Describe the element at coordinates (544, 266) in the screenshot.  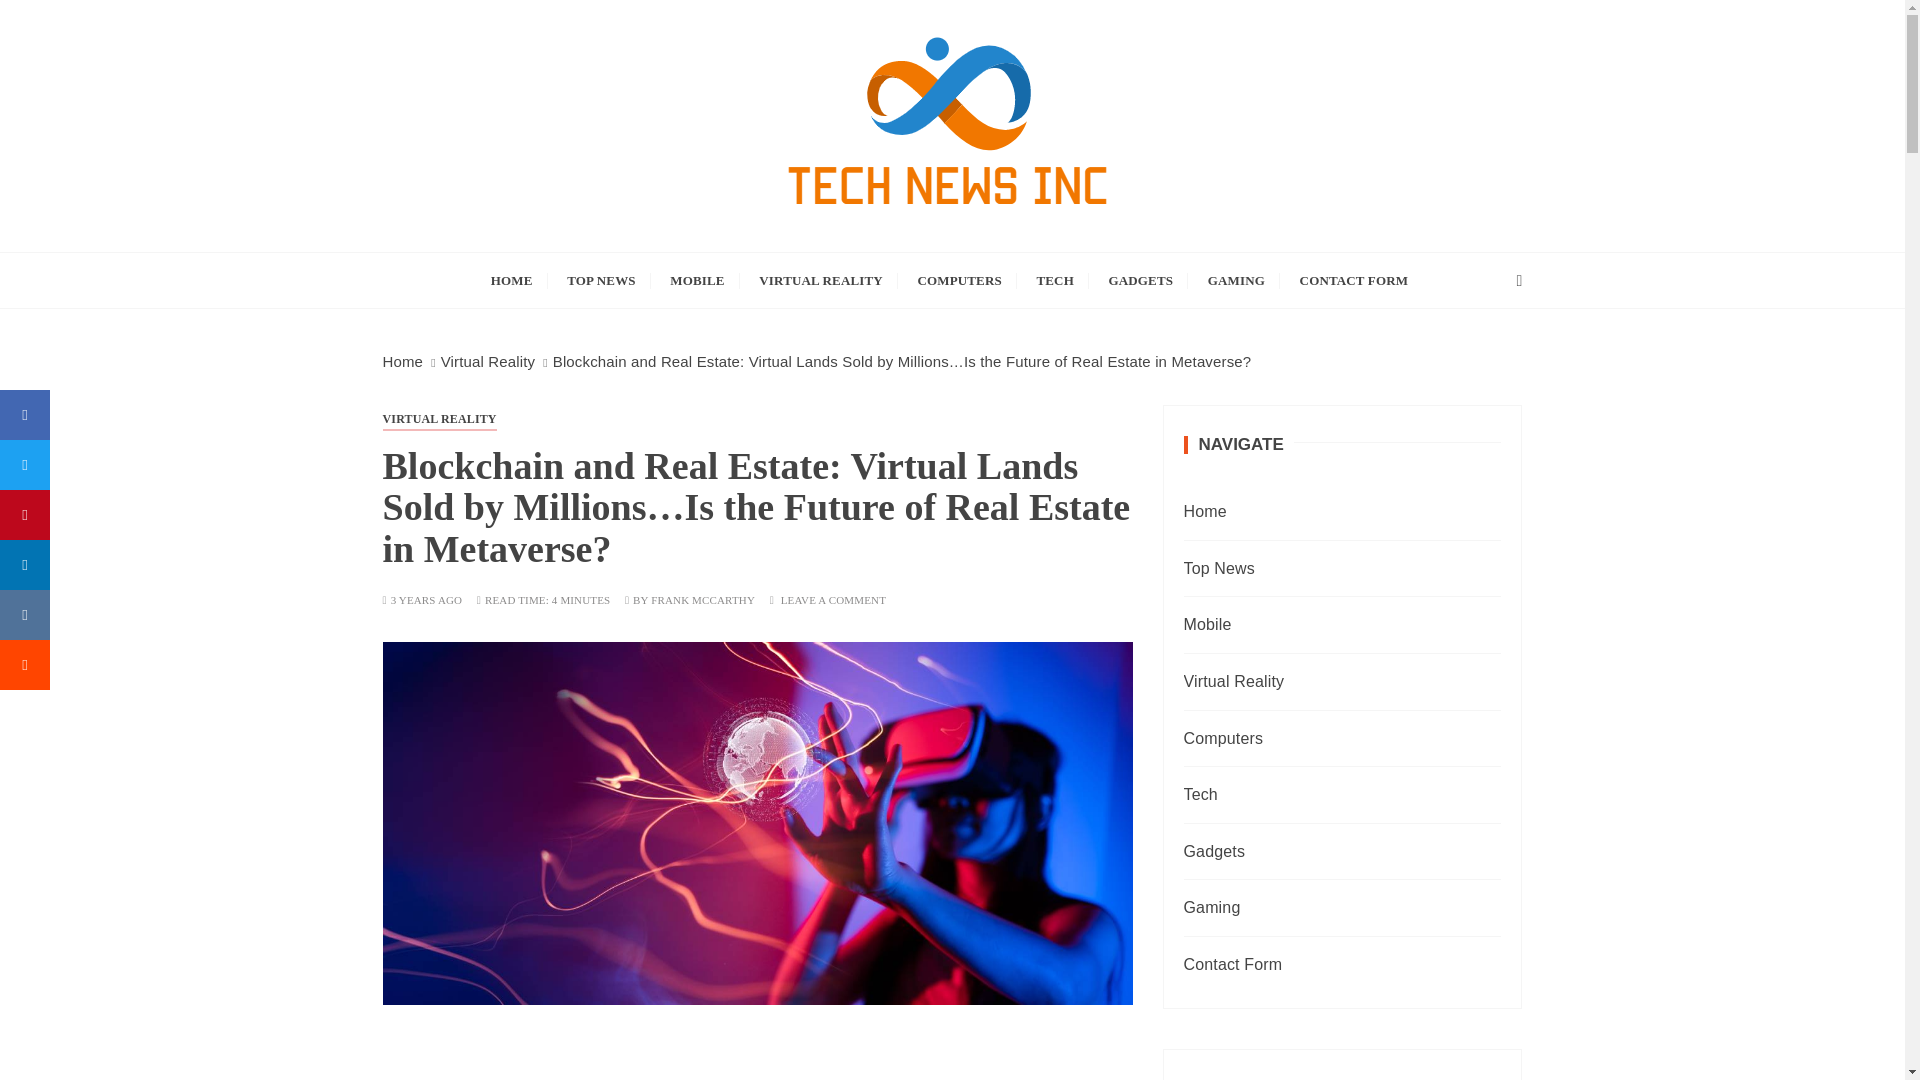
I see `Tech News Inc` at that location.